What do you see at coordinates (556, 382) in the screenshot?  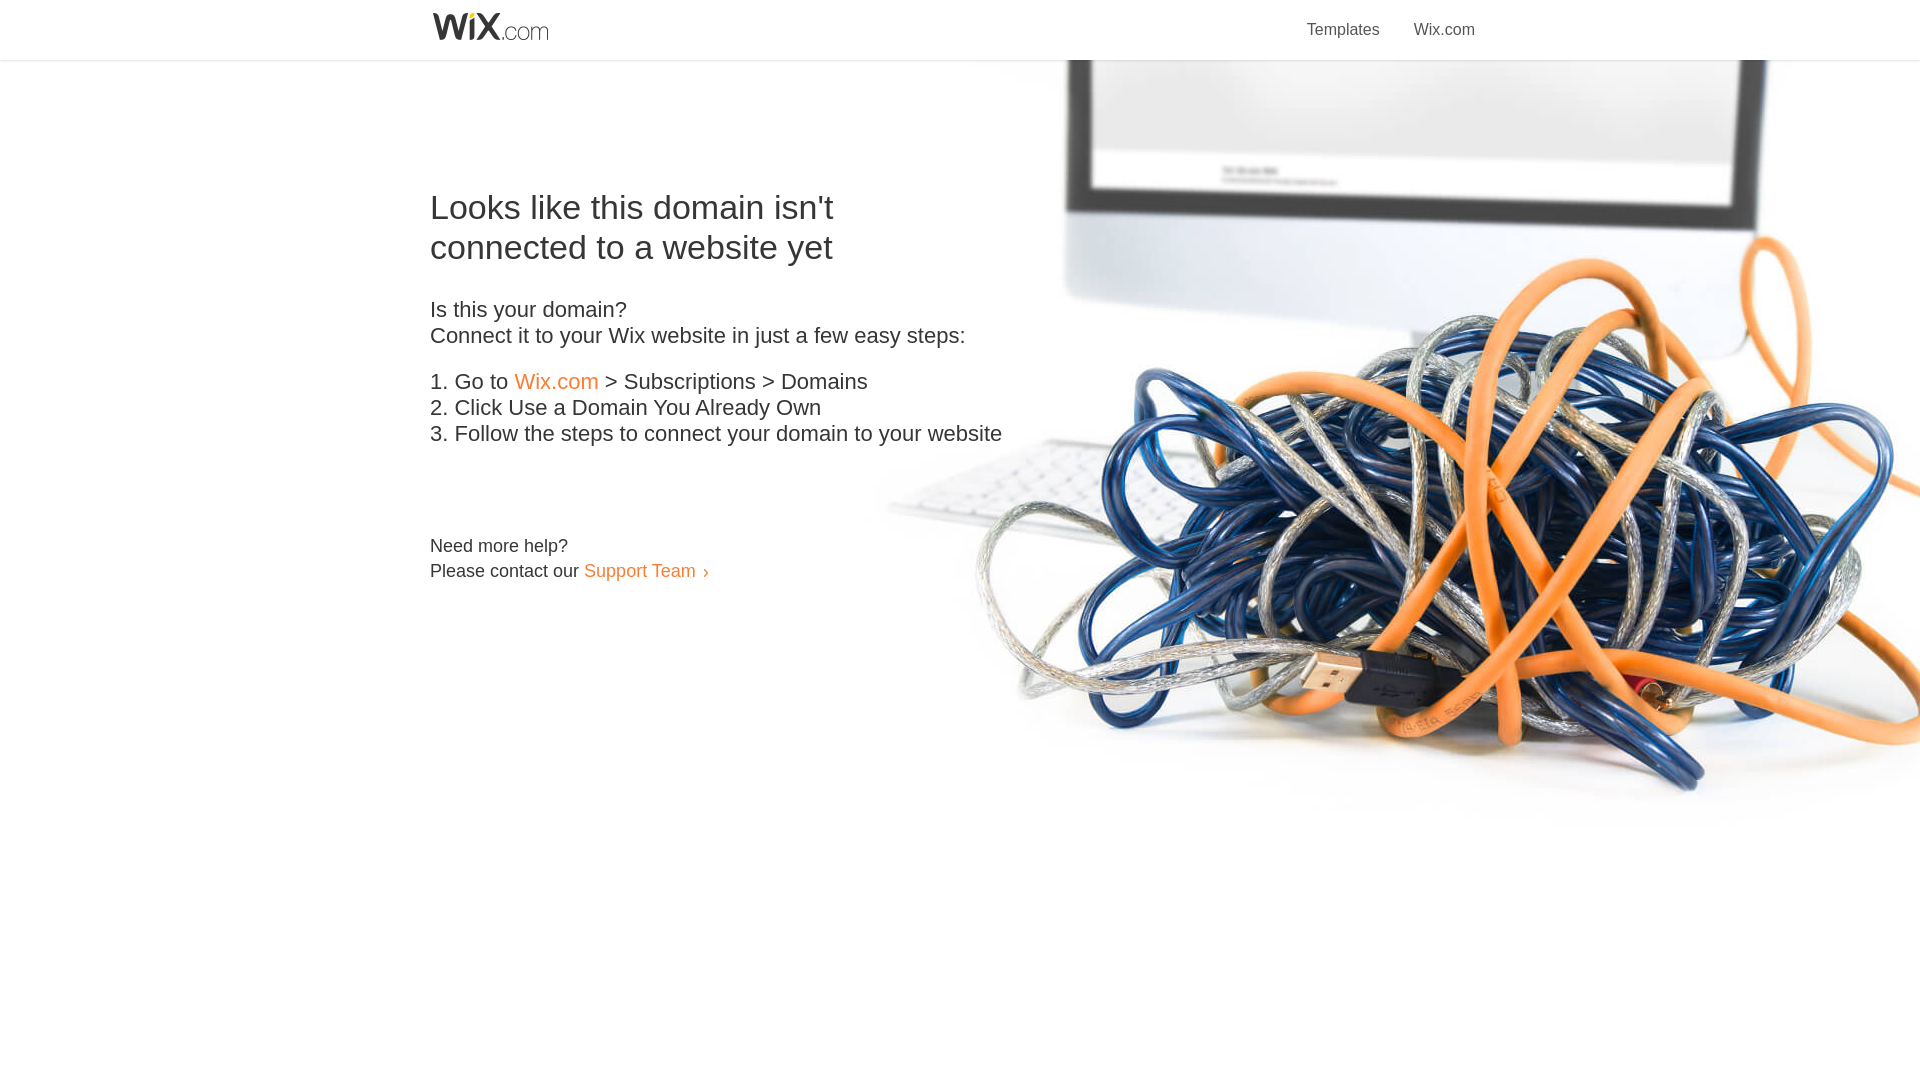 I see `Wix.com` at bounding box center [556, 382].